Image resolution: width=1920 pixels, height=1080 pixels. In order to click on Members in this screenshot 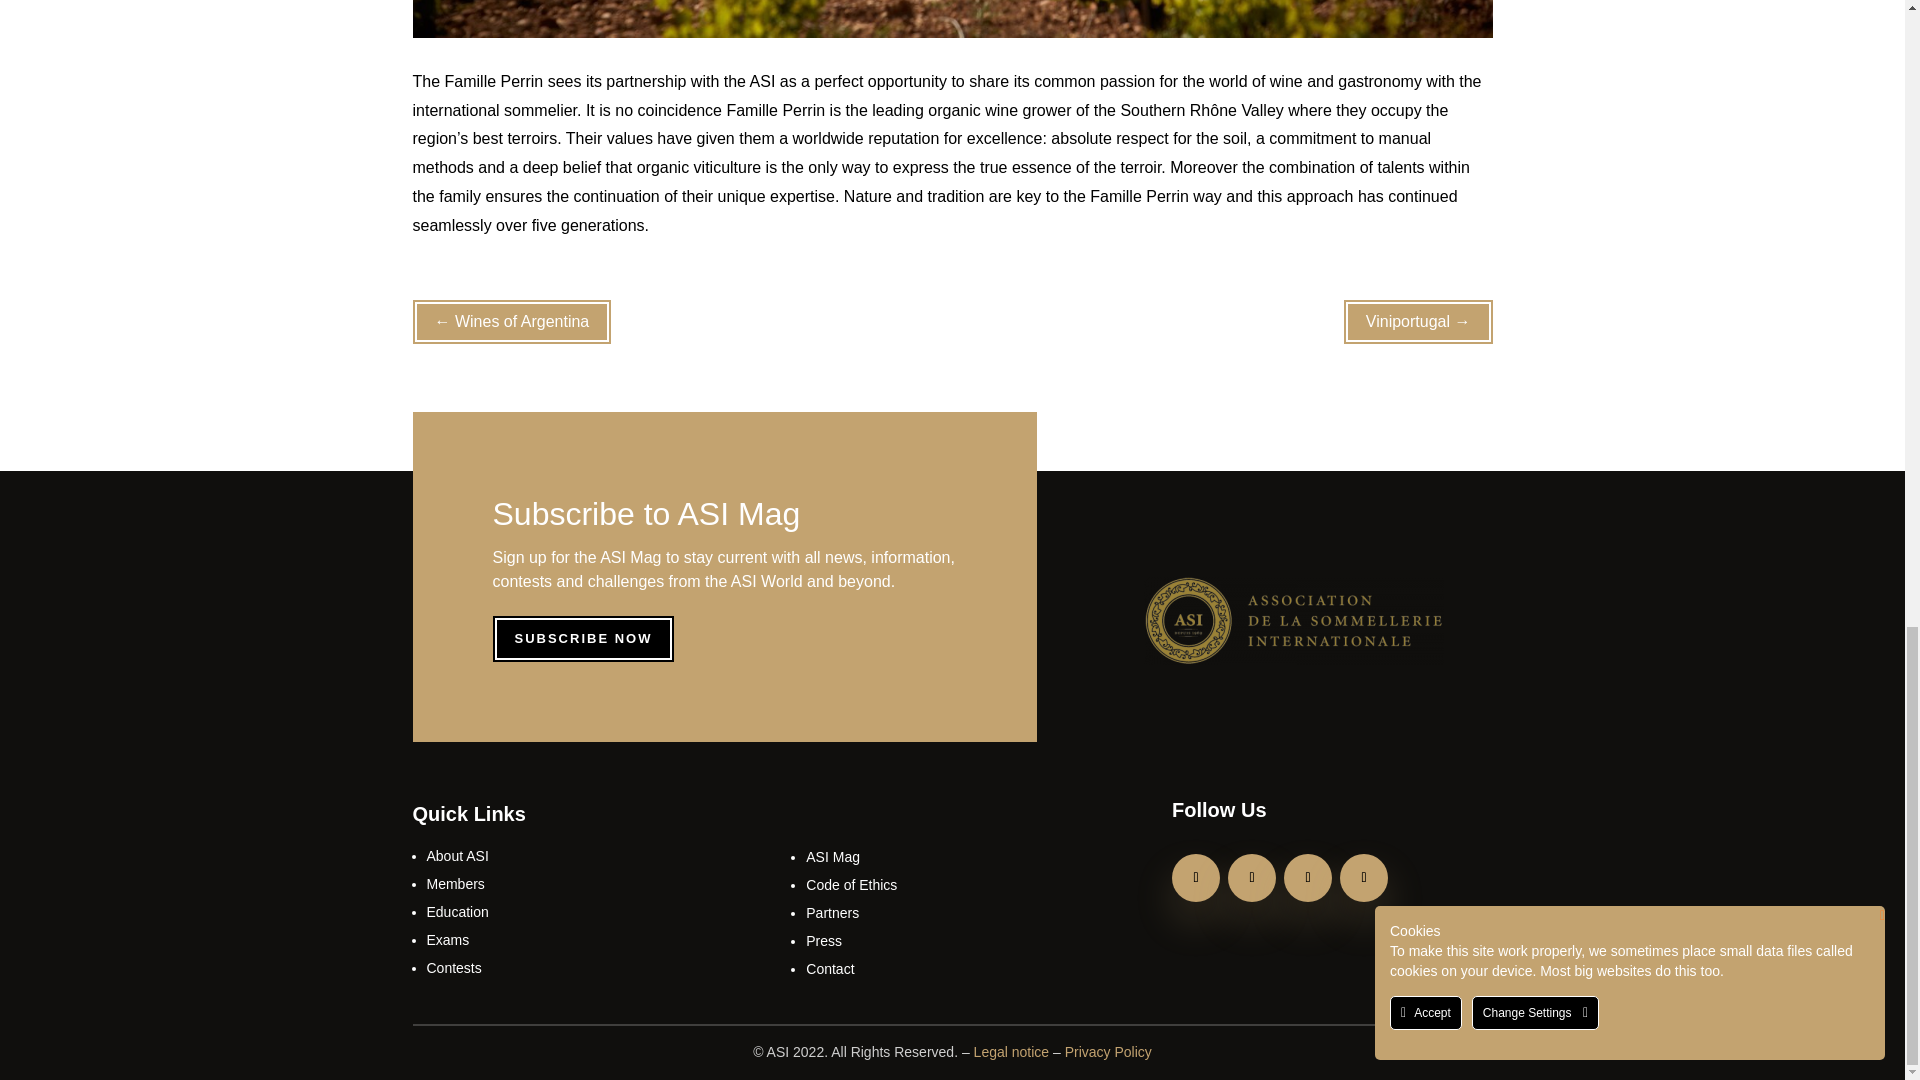, I will do `click(454, 884)`.